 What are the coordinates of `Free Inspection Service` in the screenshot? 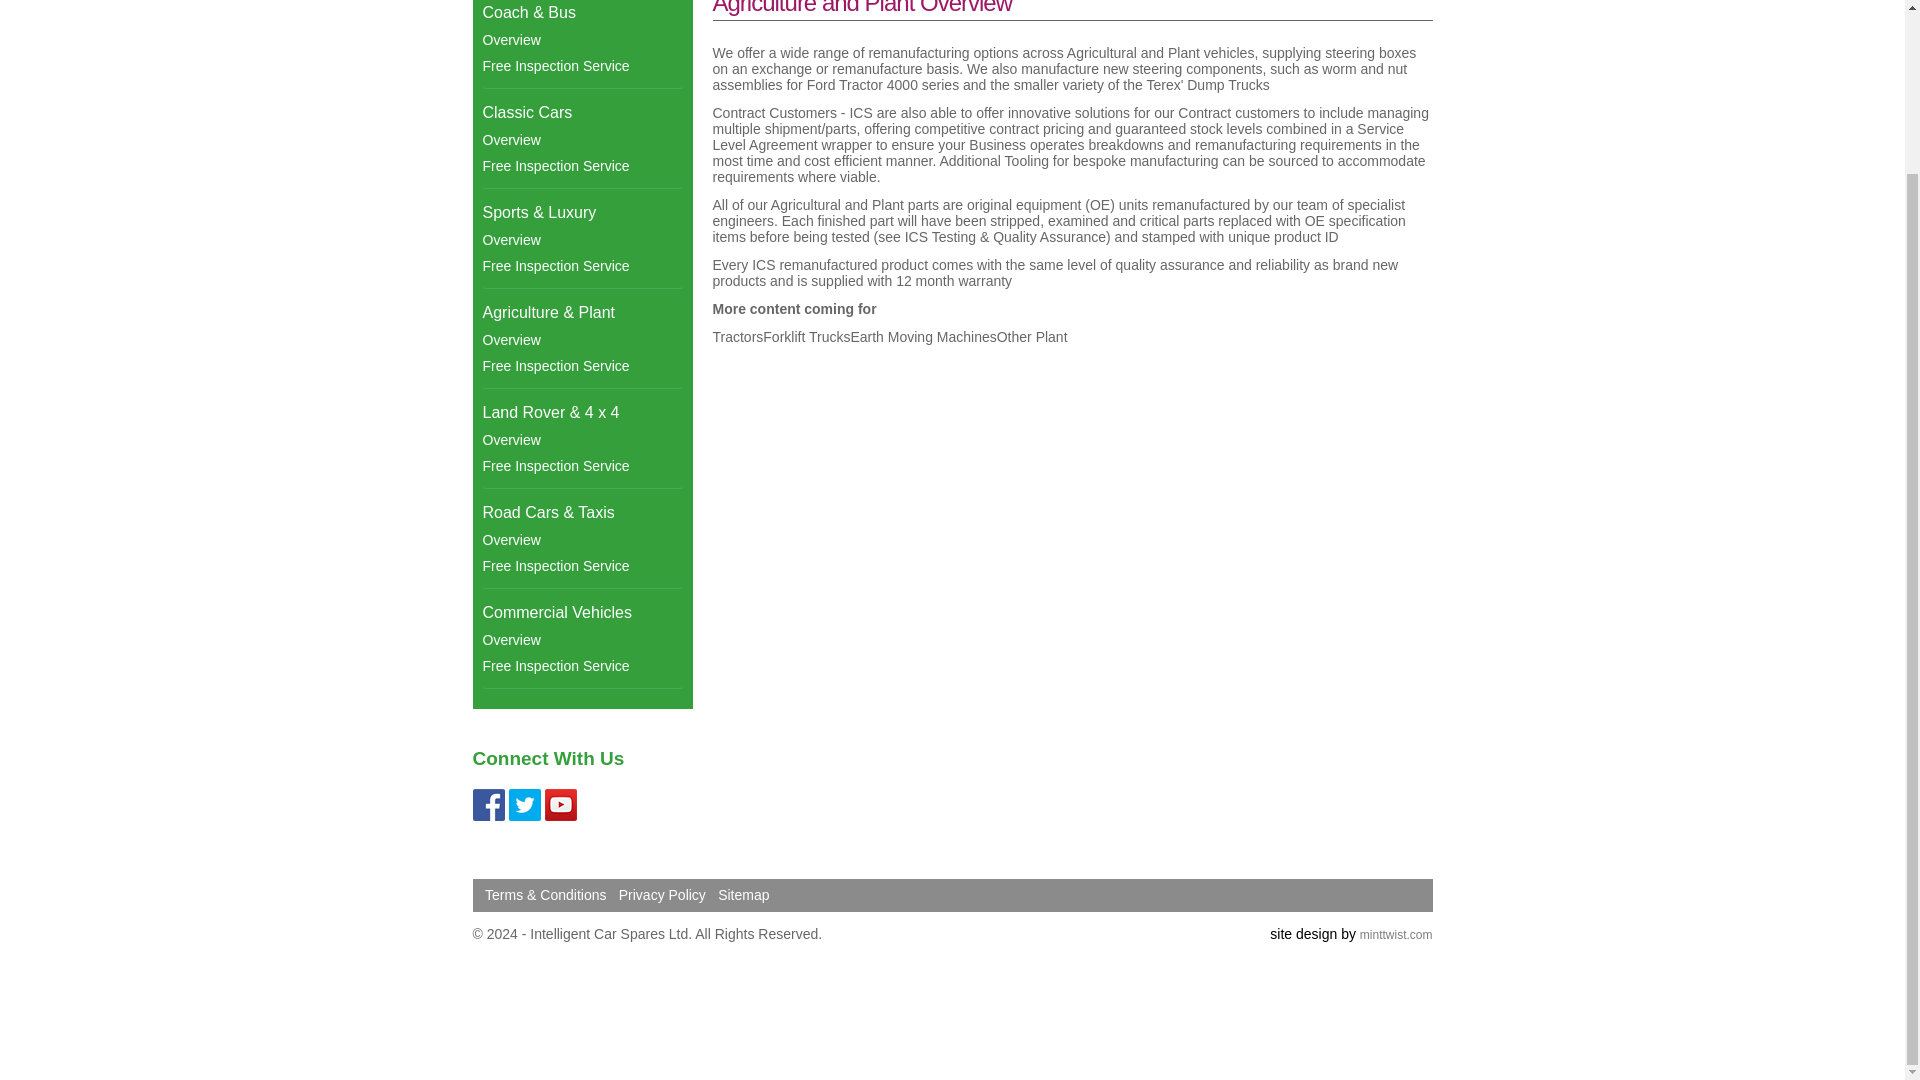 It's located at (581, 265).